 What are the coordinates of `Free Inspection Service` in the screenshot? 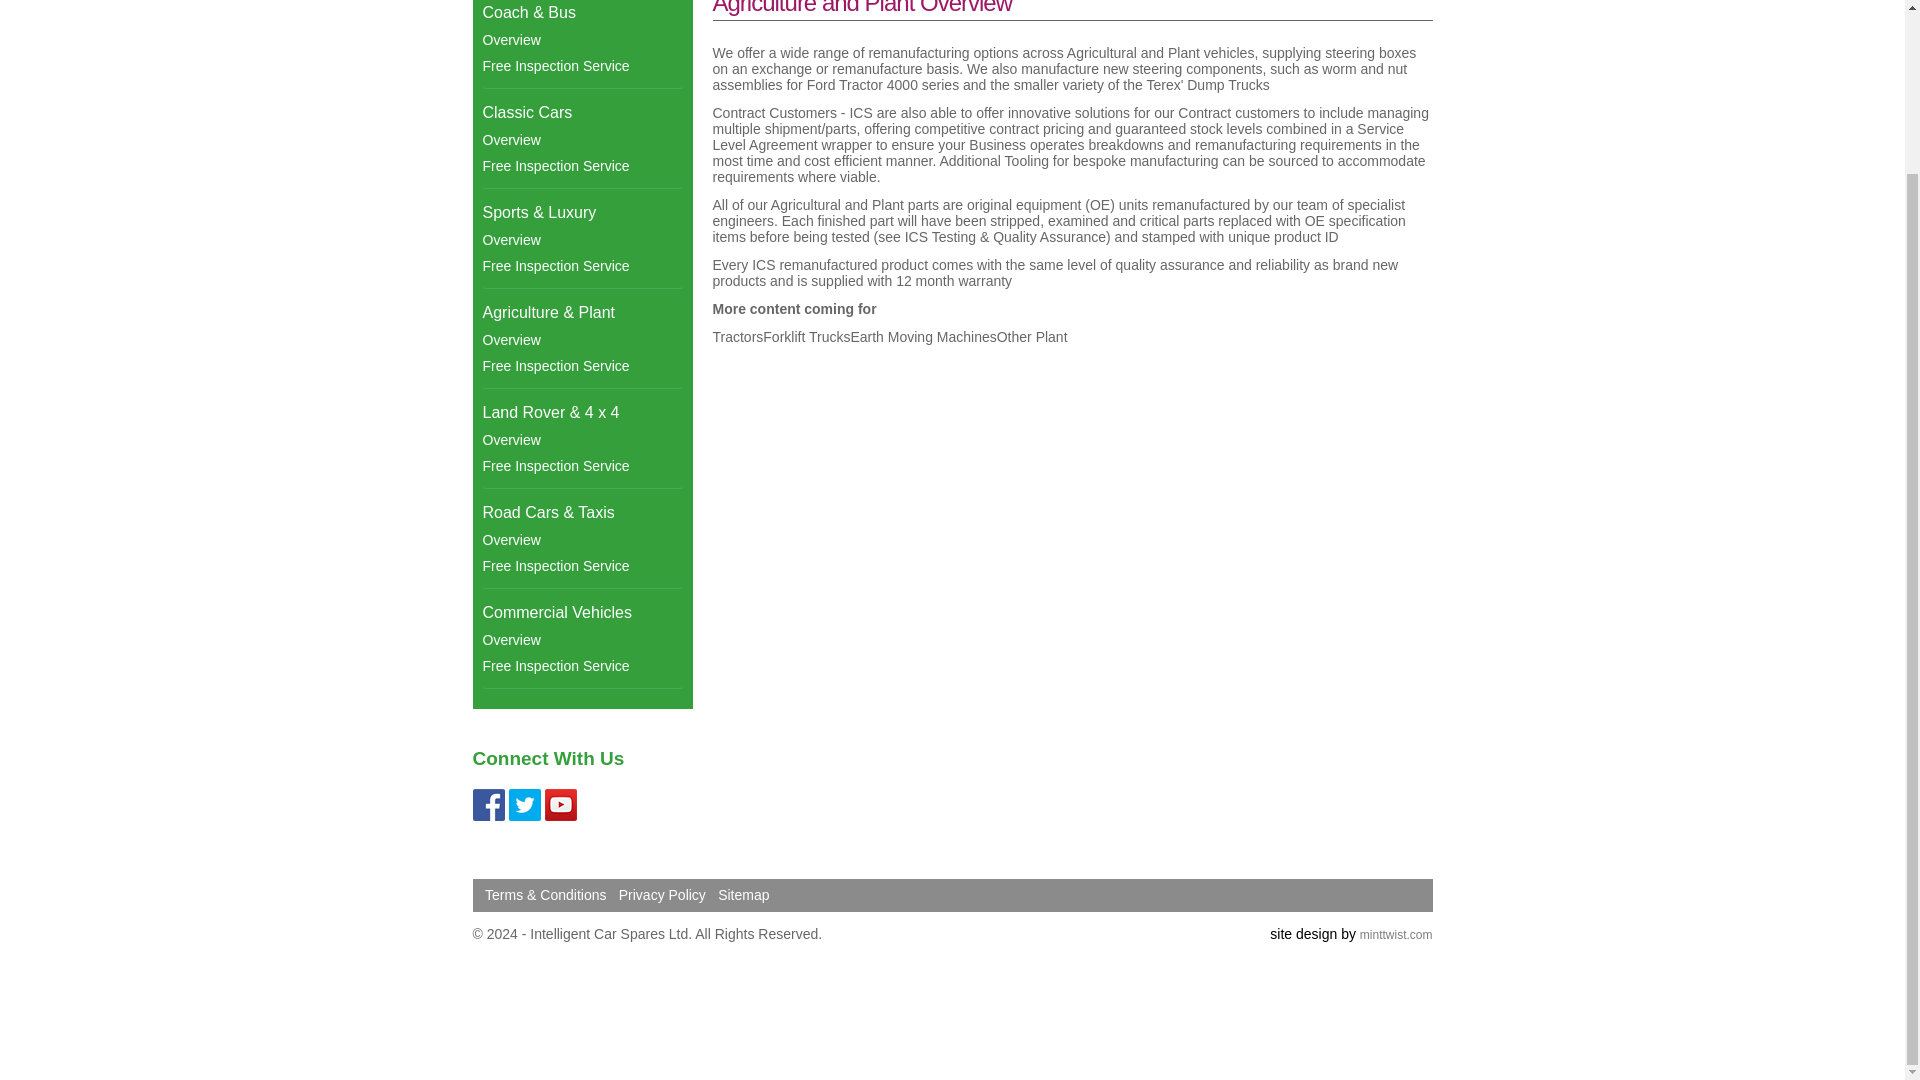 It's located at (581, 265).